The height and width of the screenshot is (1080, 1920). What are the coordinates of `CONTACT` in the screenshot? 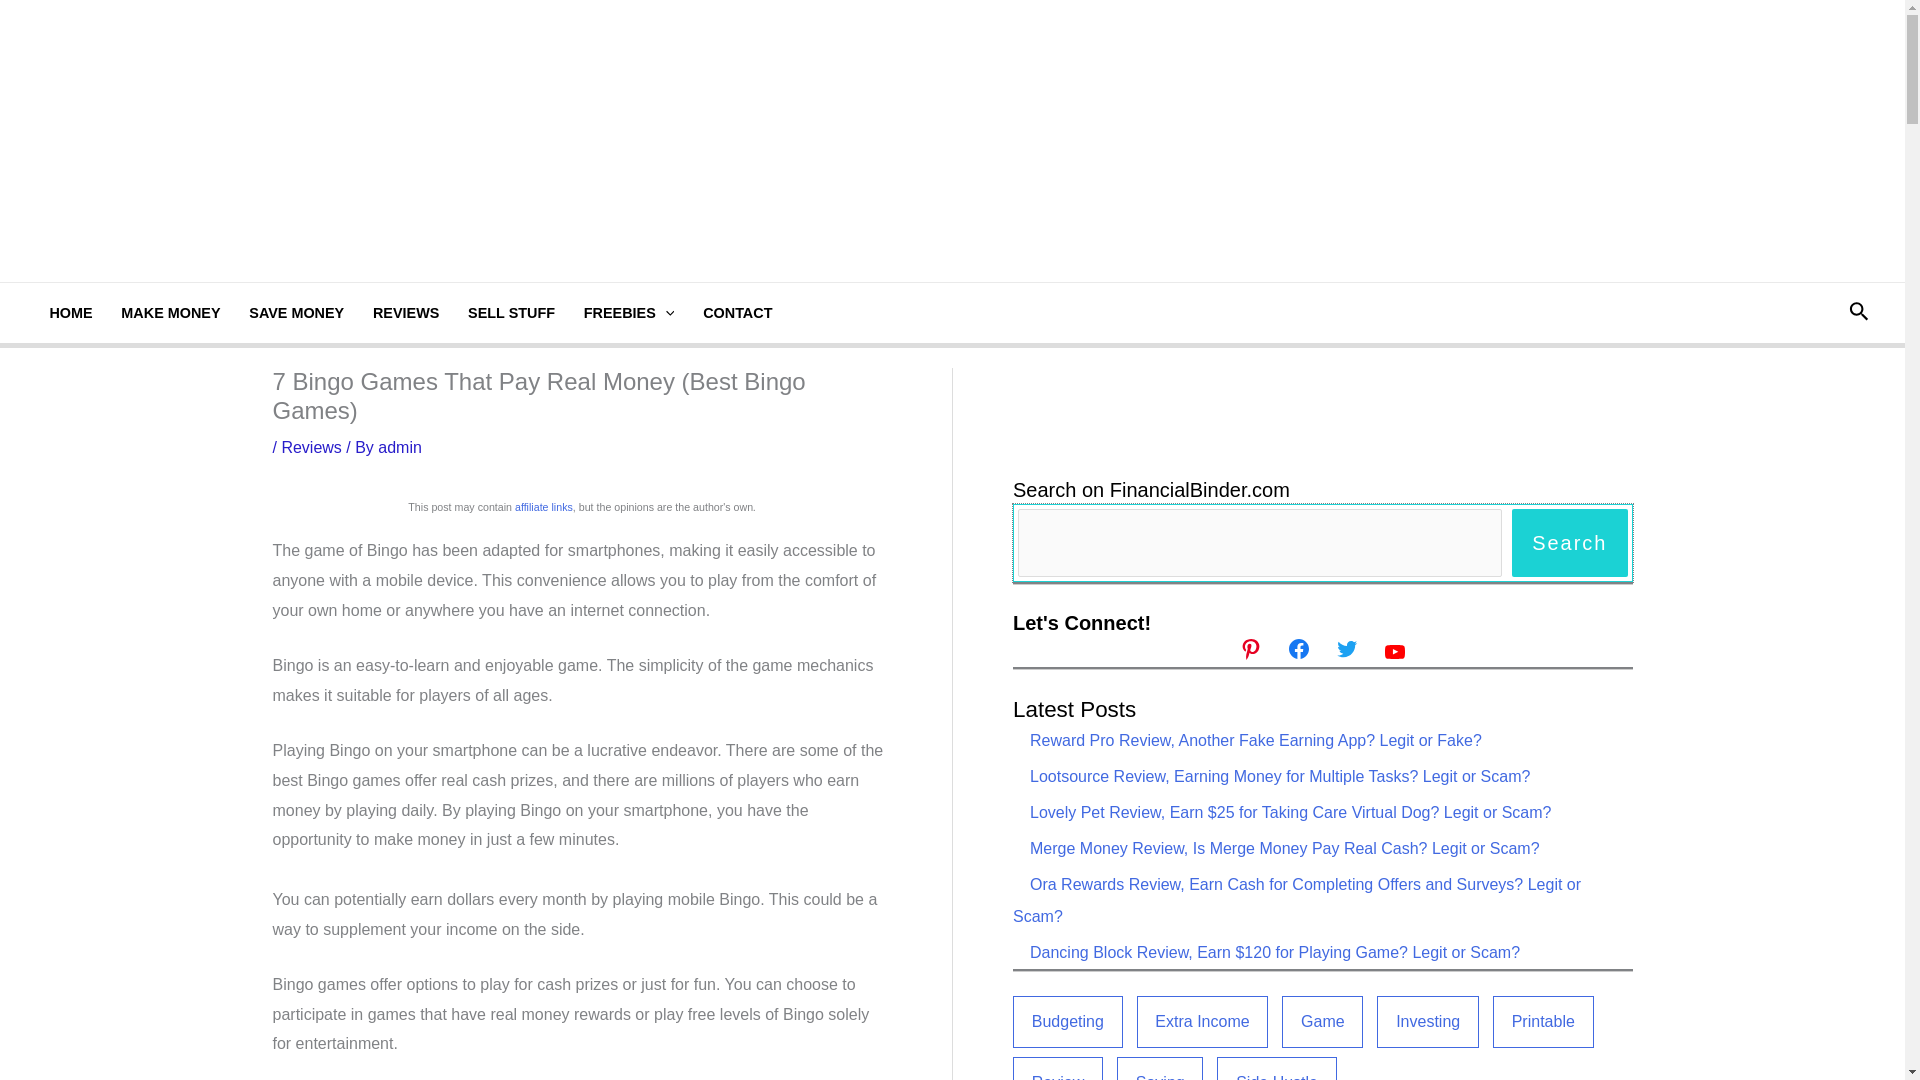 It's located at (738, 312).